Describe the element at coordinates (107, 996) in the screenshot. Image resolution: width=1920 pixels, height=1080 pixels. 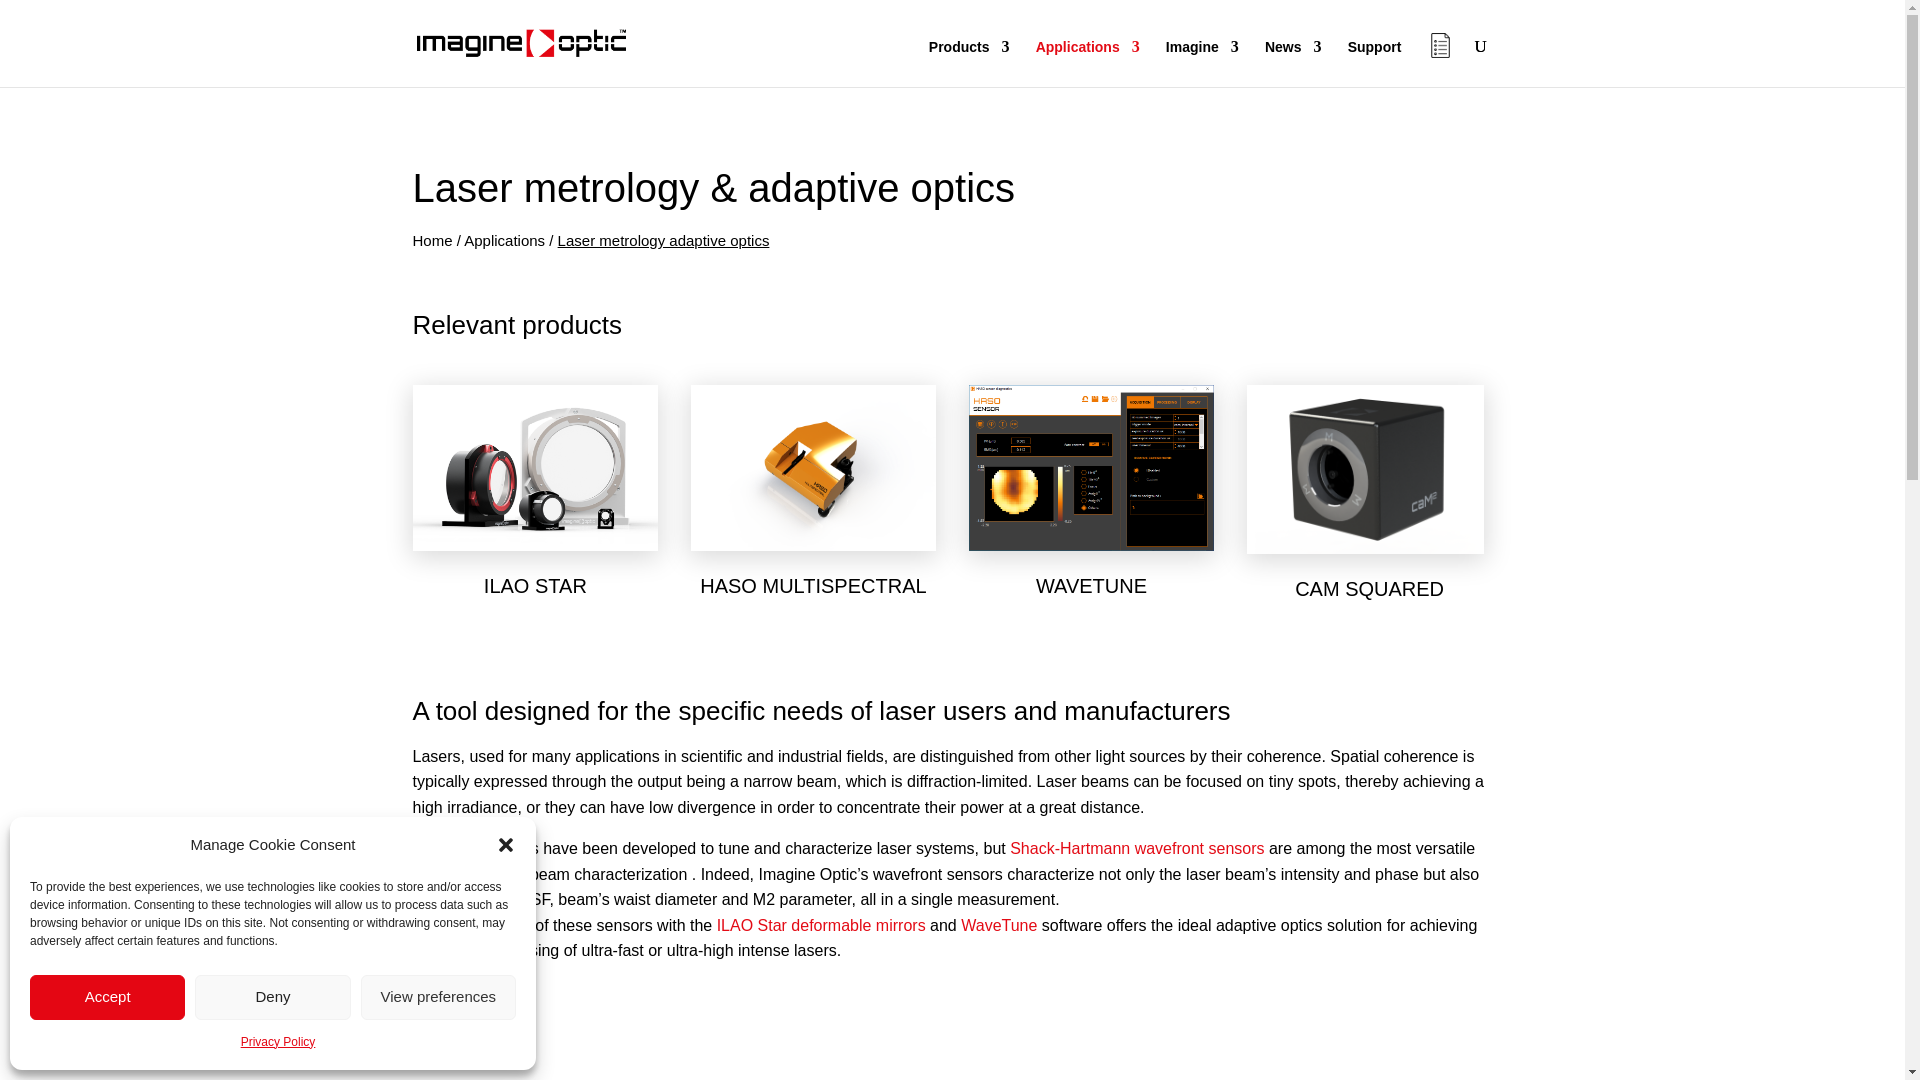
I see `Accept` at that location.